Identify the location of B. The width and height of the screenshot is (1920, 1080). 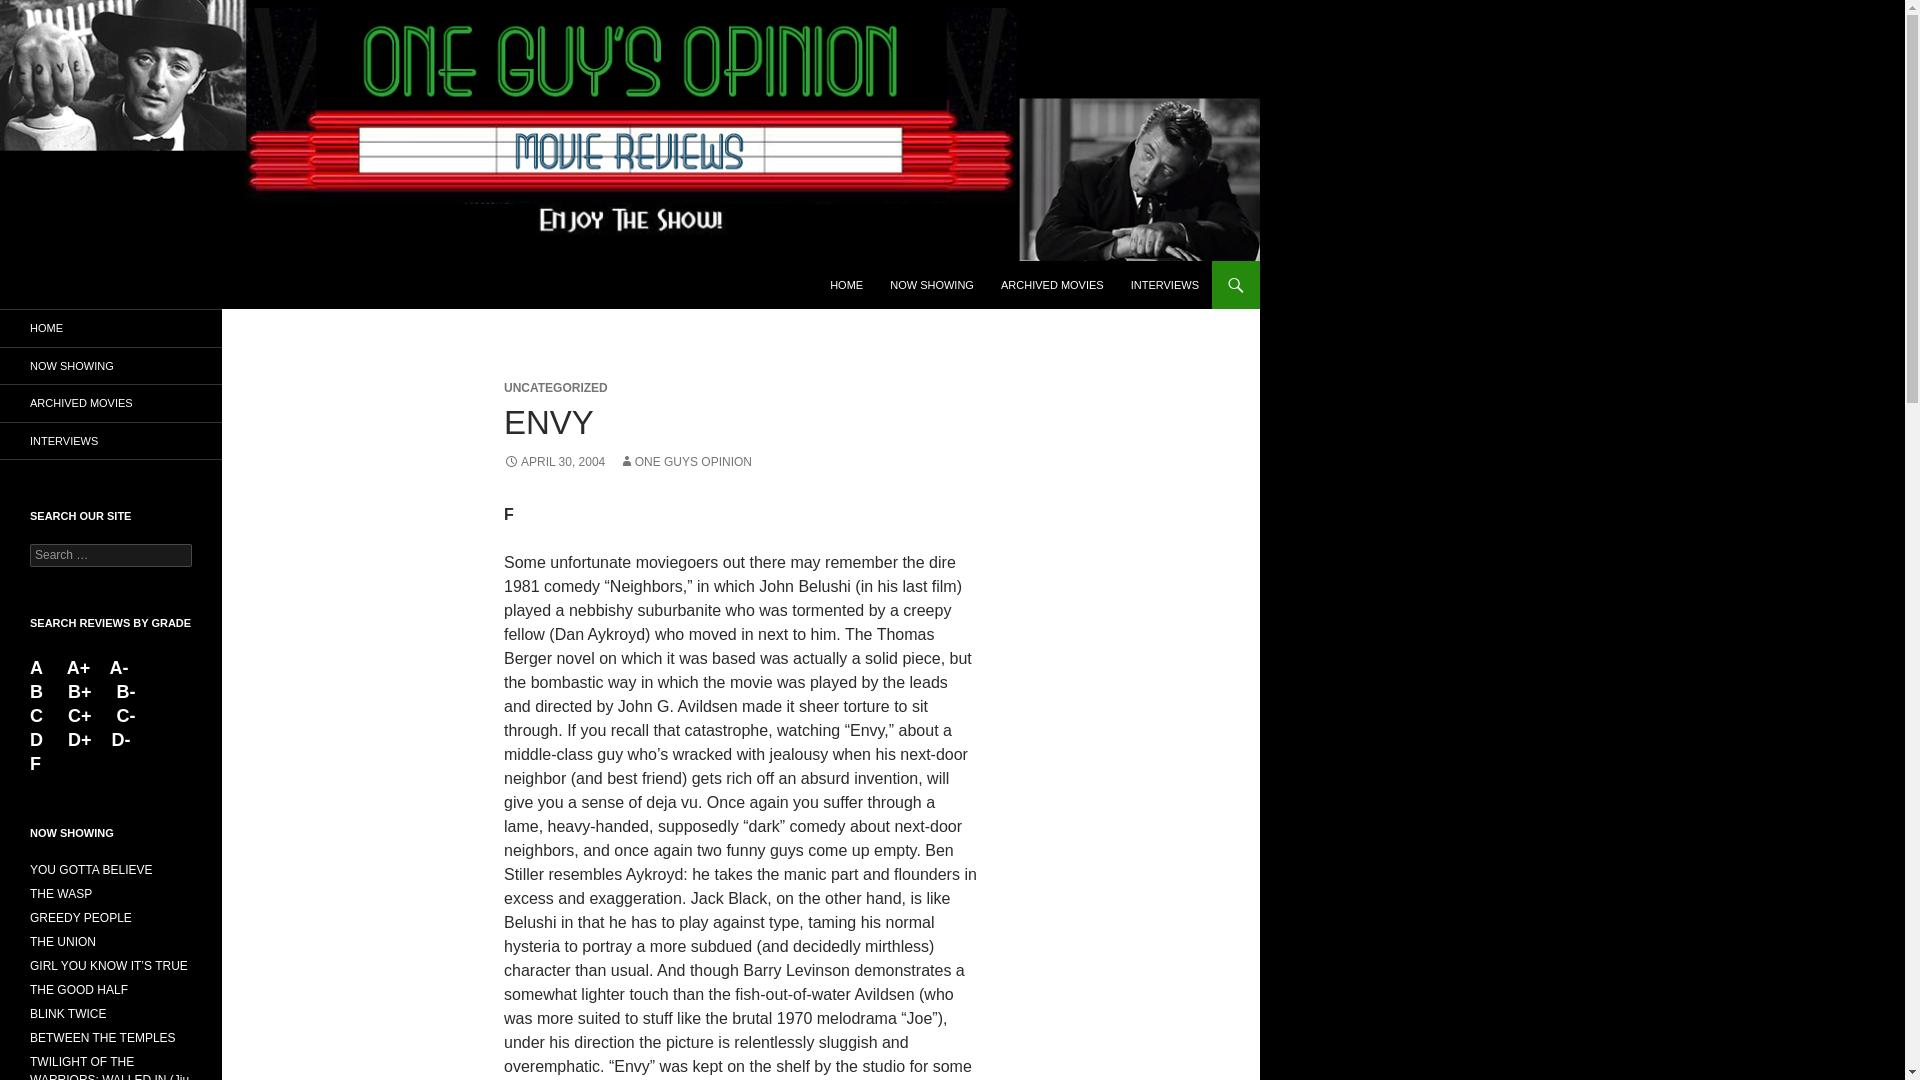
(39, 692).